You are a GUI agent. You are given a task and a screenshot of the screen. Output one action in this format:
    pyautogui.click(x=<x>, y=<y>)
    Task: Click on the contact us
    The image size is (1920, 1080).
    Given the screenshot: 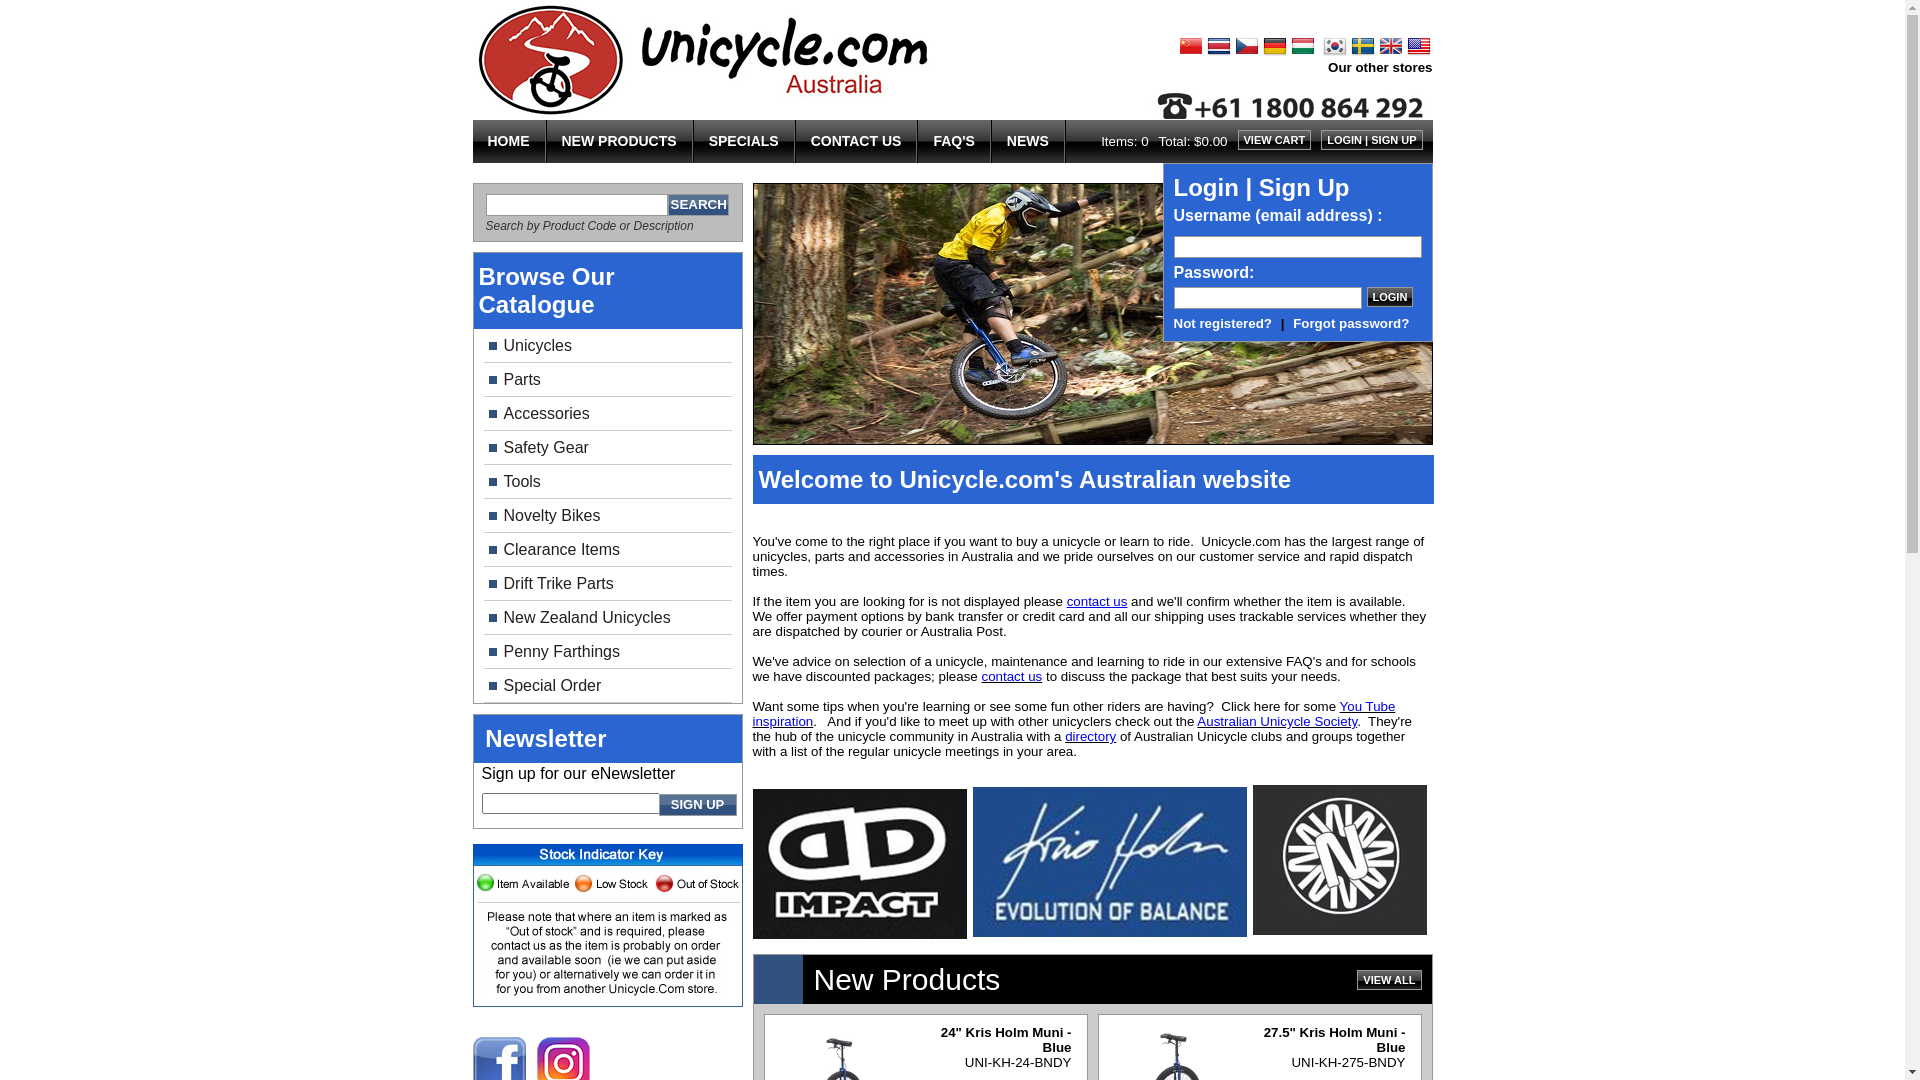 What is the action you would take?
    pyautogui.click(x=1012, y=676)
    